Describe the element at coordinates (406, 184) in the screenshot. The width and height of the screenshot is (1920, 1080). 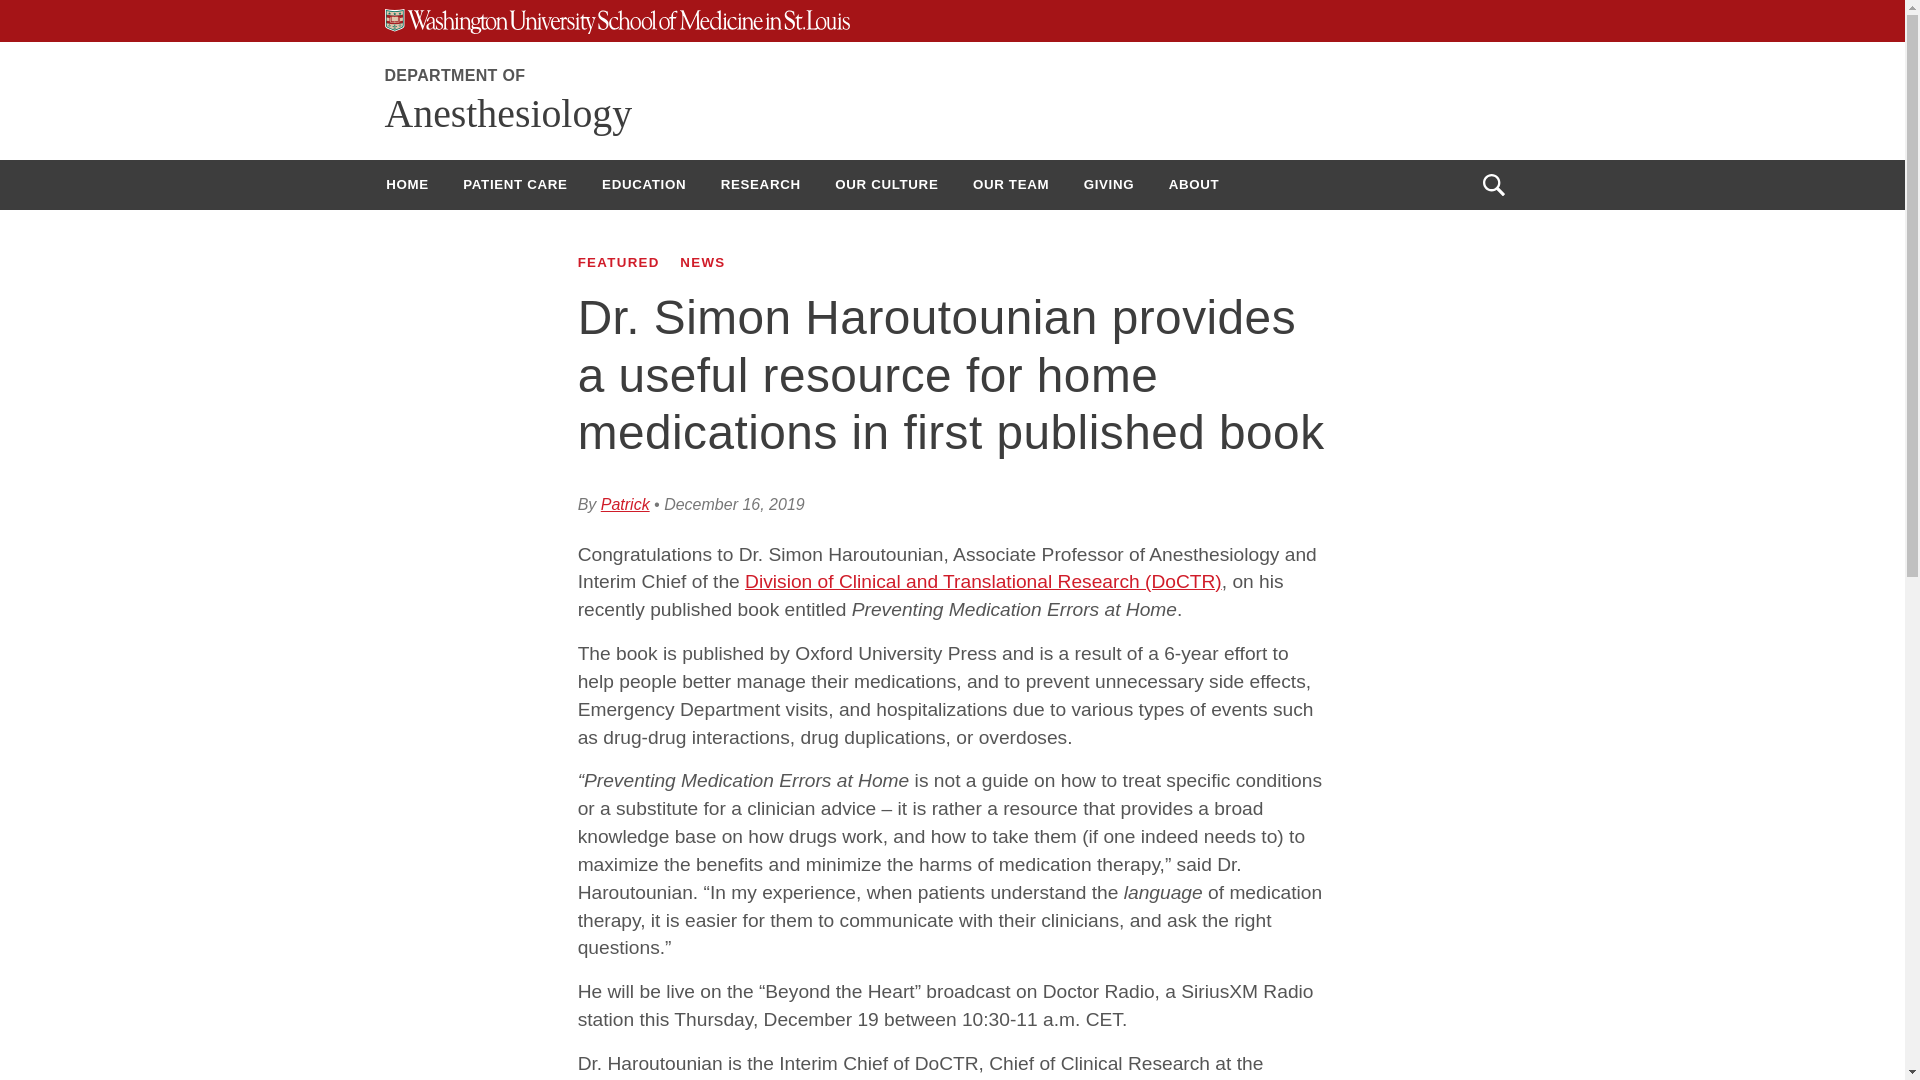
I see `HOME` at that location.